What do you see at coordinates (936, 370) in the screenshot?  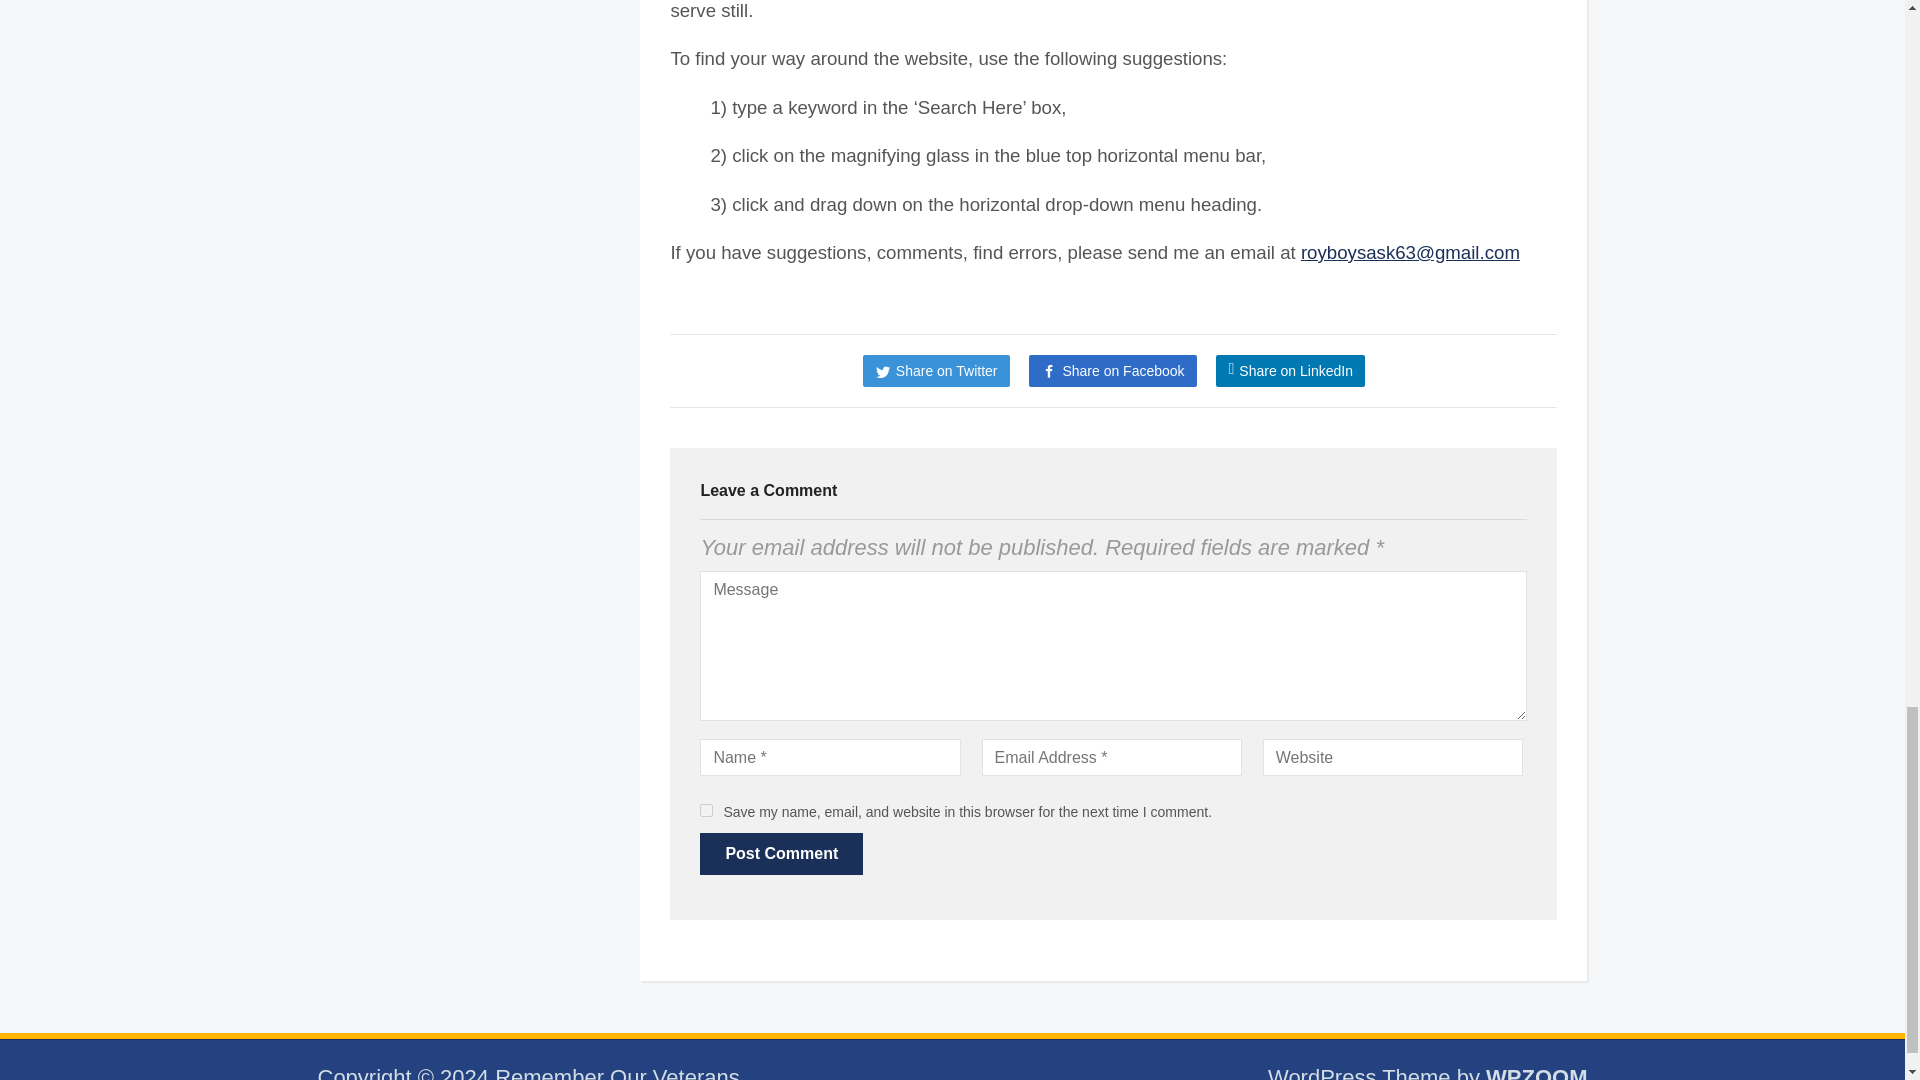 I see `Tweet this on Twitter` at bounding box center [936, 370].